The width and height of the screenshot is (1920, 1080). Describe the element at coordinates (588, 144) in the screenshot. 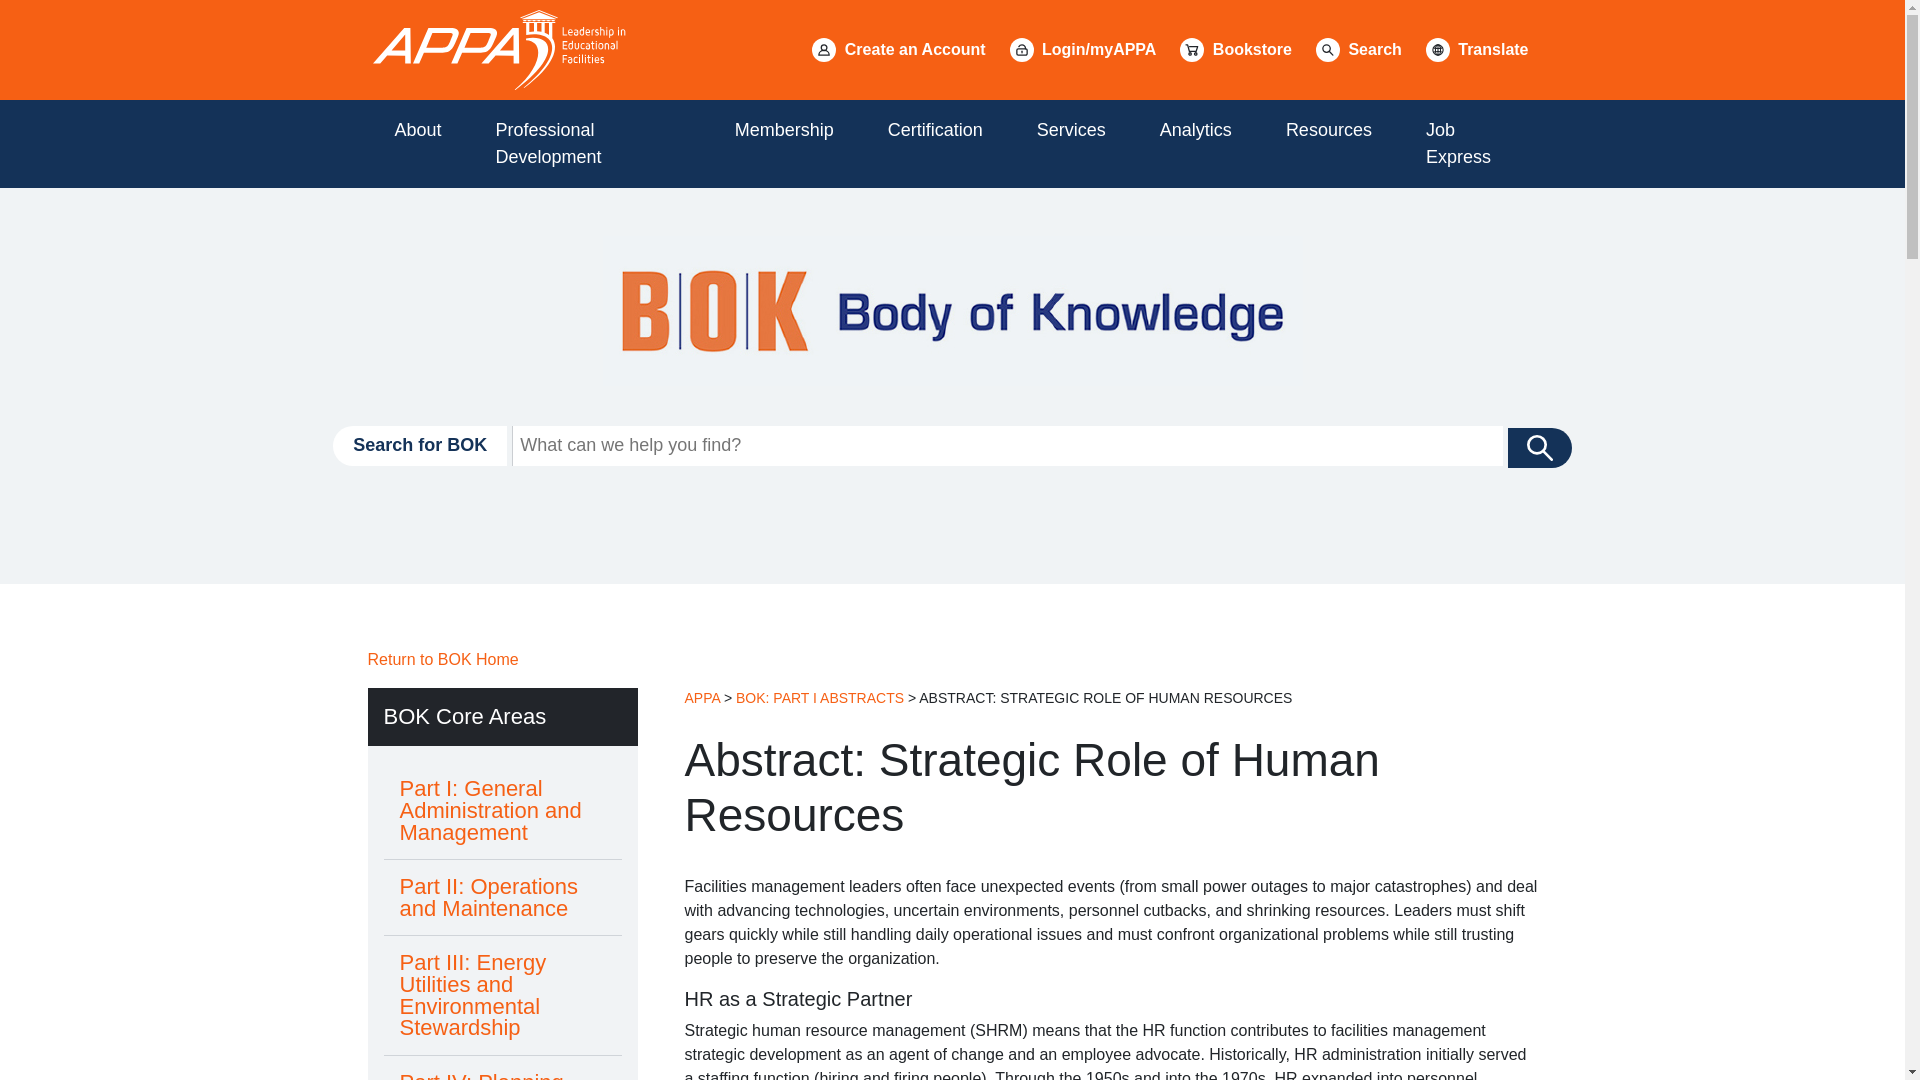

I see `Professional Development` at that location.